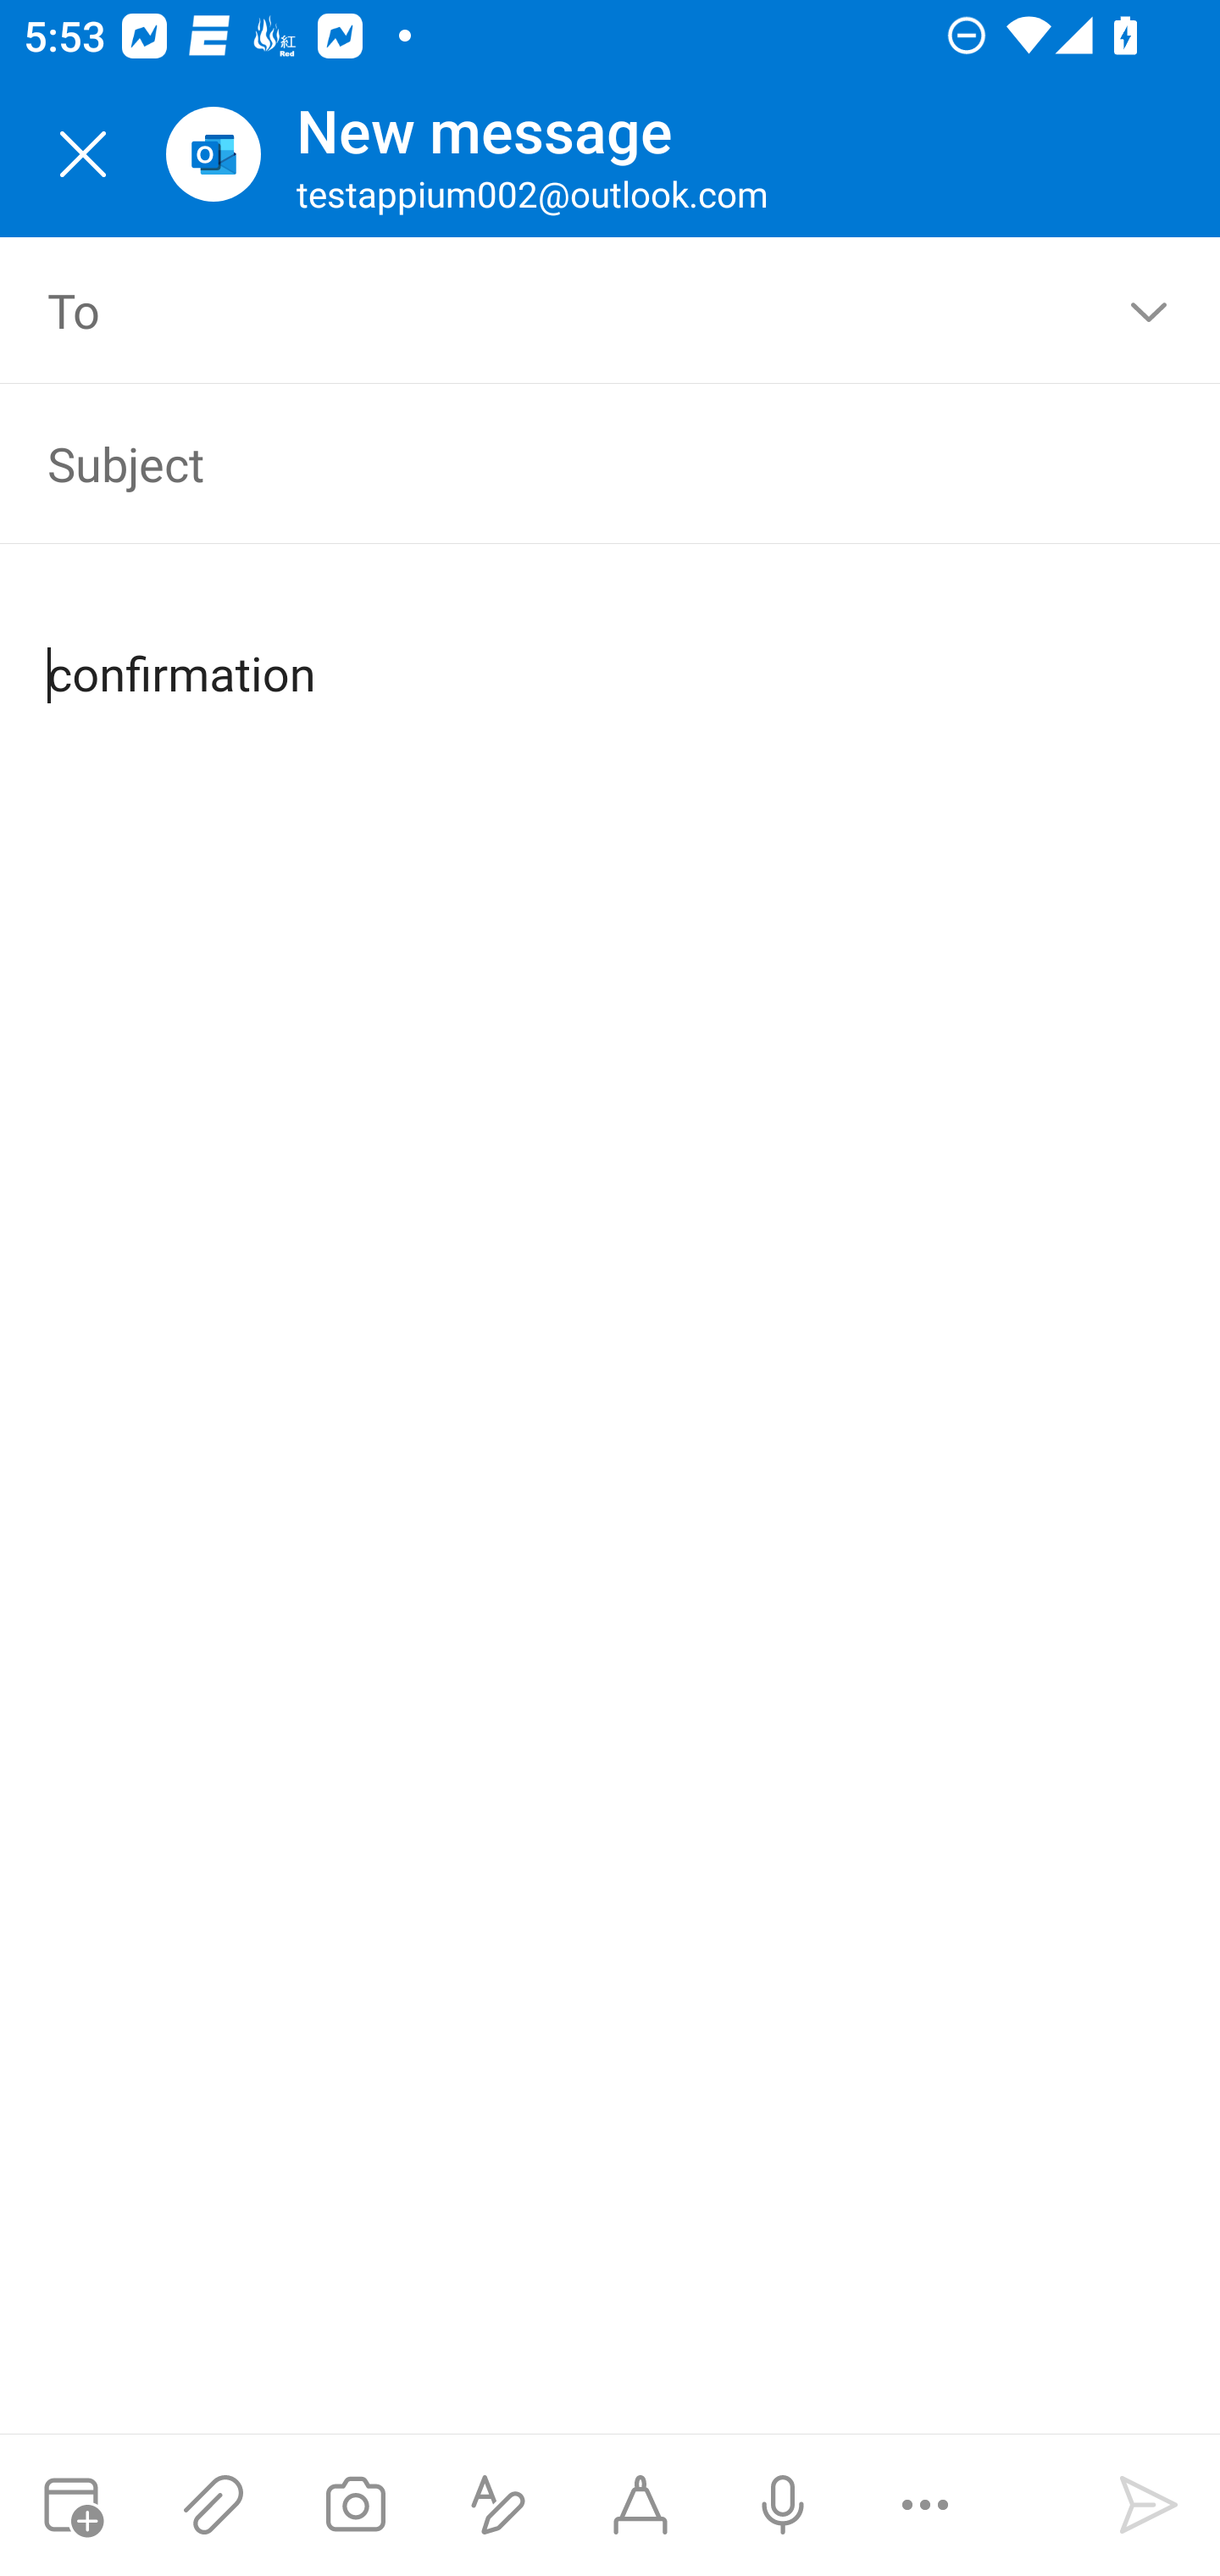  What do you see at coordinates (71, 2505) in the screenshot?
I see `Attach meeting` at bounding box center [71, 2505].